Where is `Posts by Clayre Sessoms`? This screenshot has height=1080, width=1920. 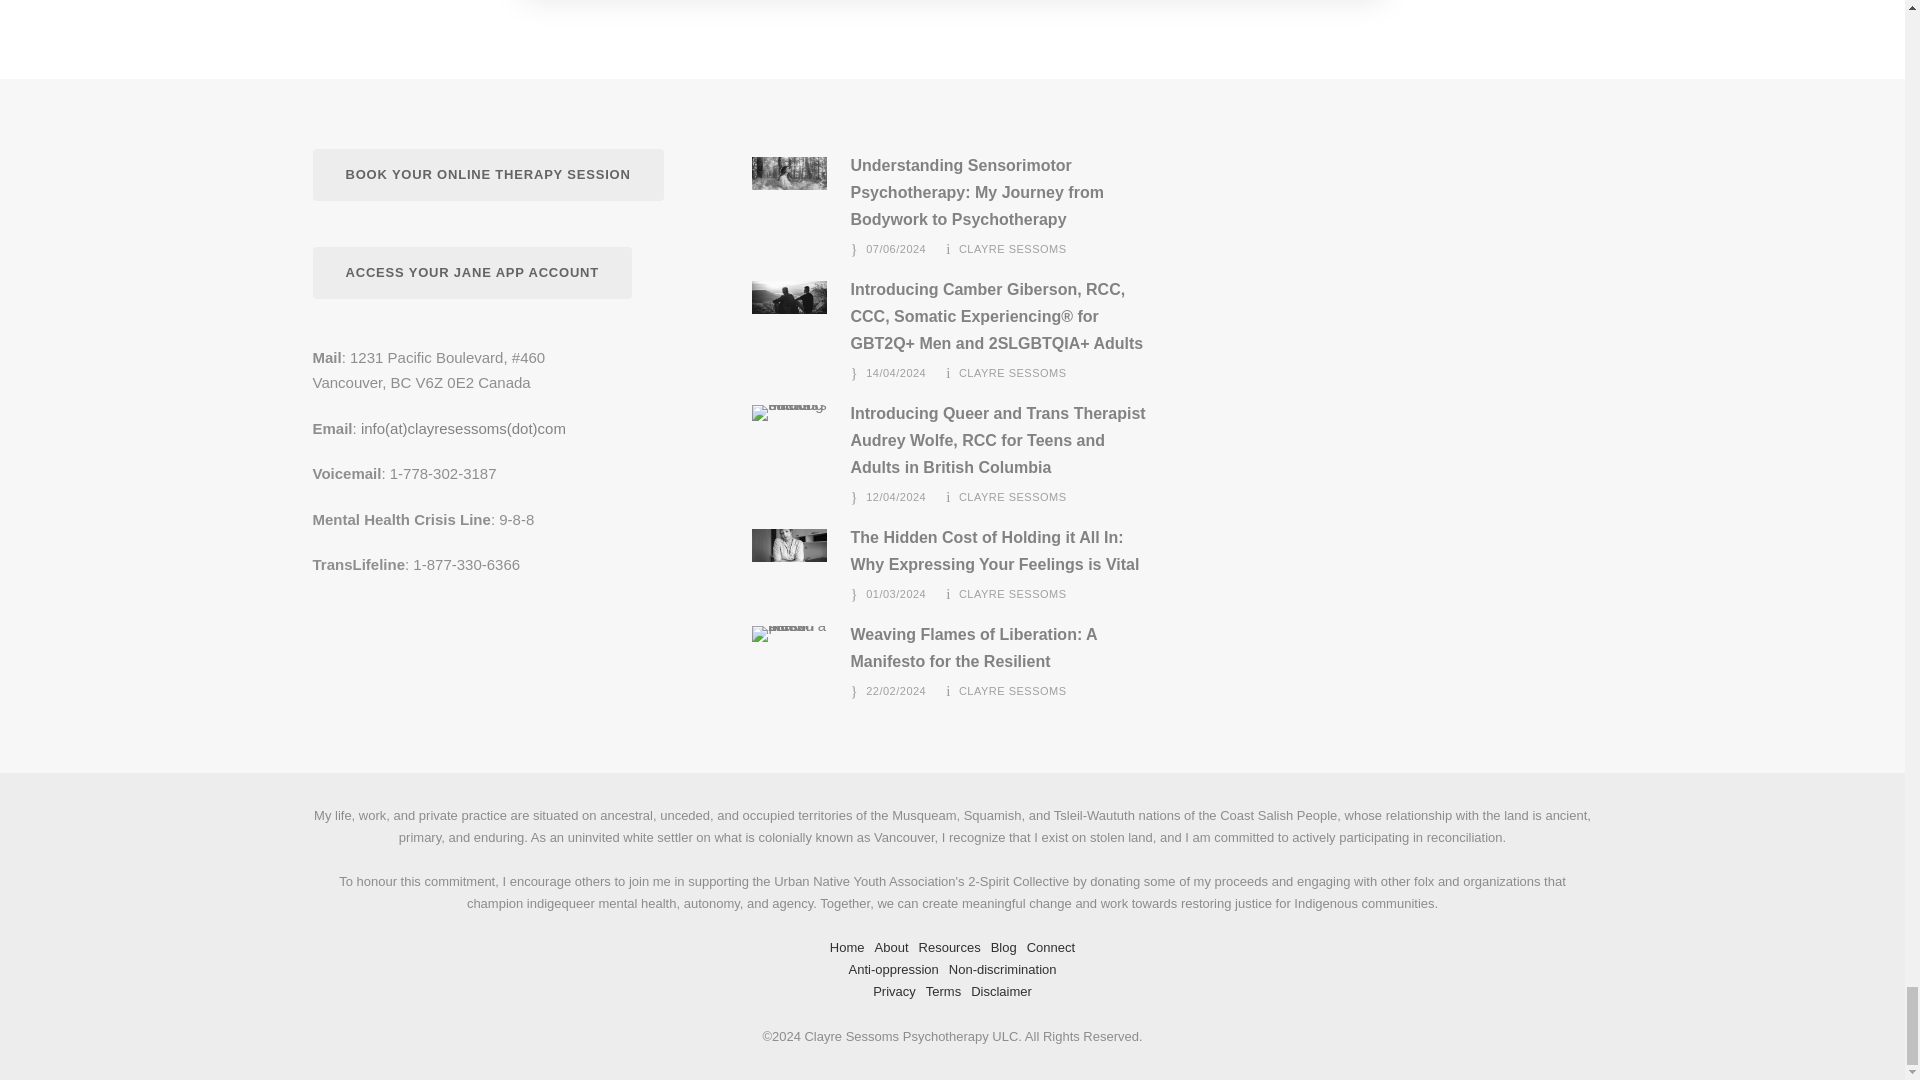
Posts by Clayre Sessoms is located at coordinates (1012, 594).